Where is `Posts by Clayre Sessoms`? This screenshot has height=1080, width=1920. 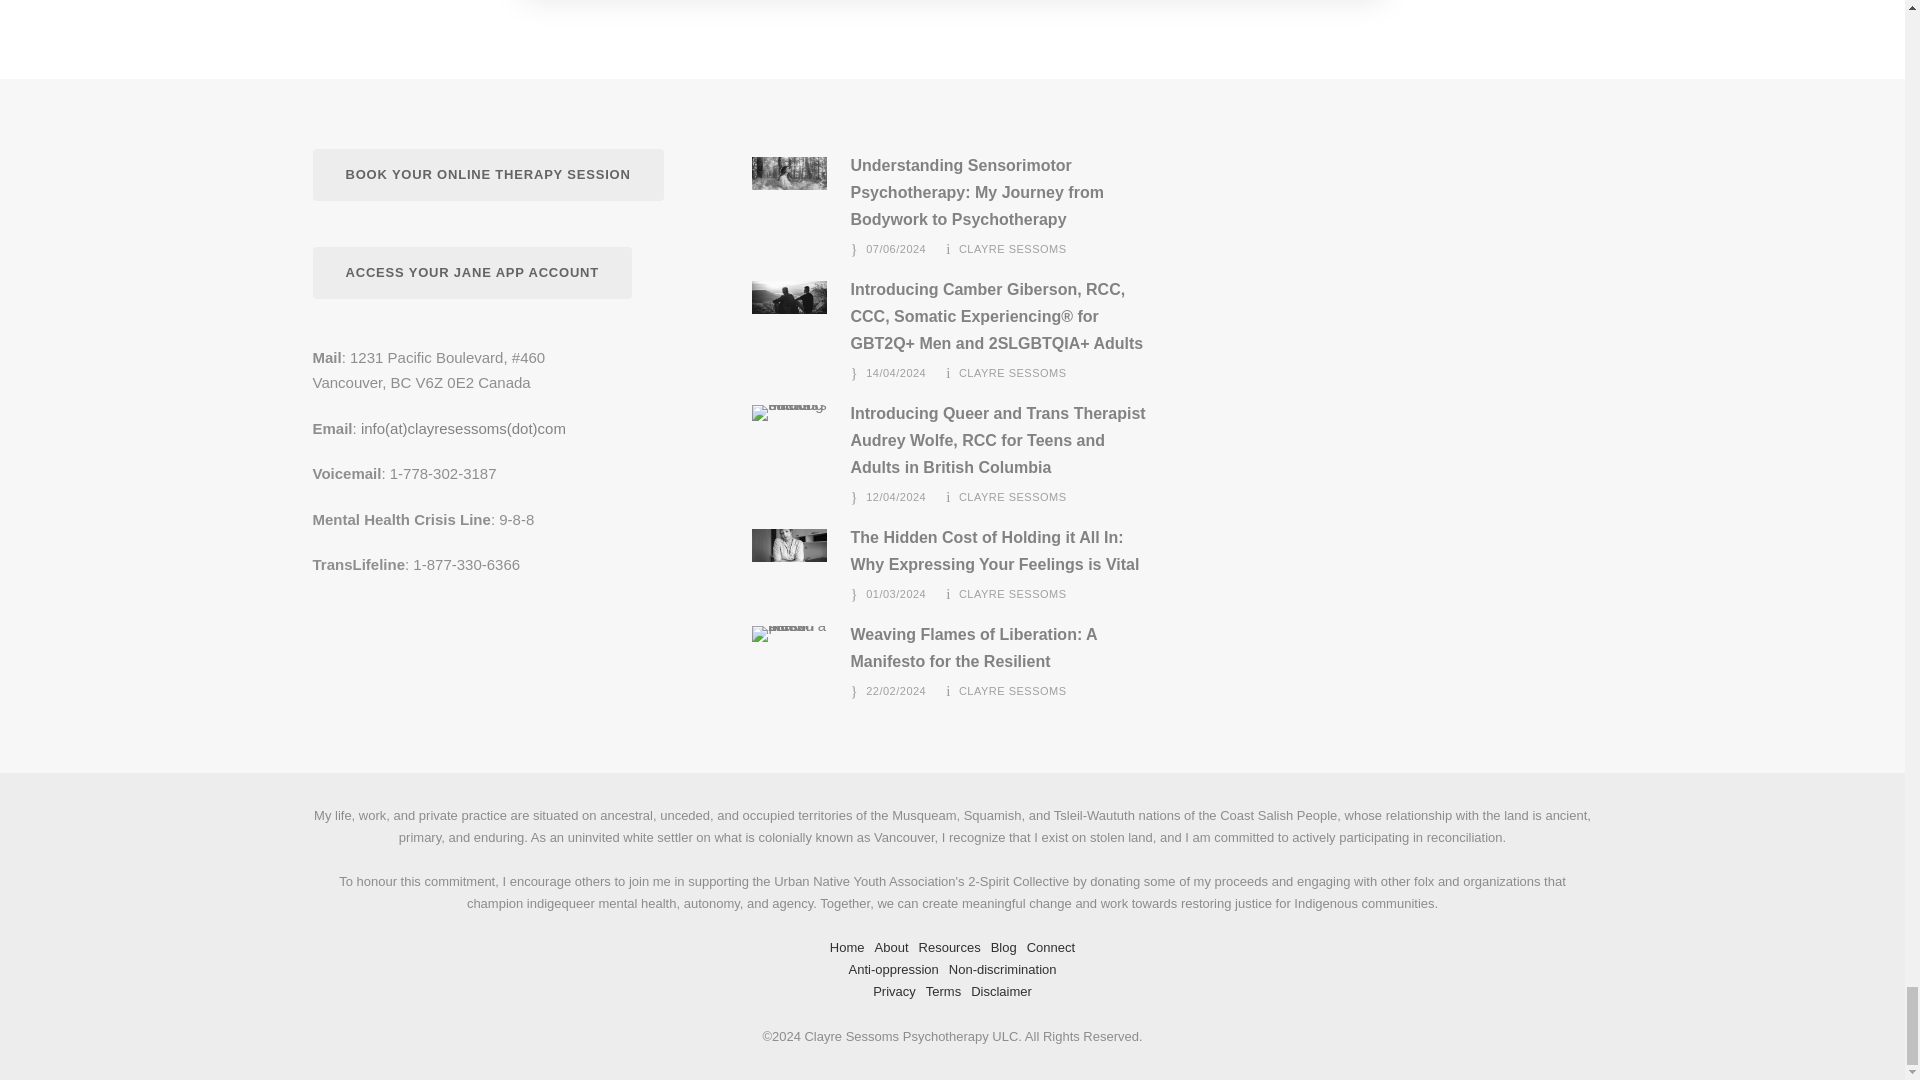
Posts by Clayre Sessoms is located at coordinates (1012, 594).